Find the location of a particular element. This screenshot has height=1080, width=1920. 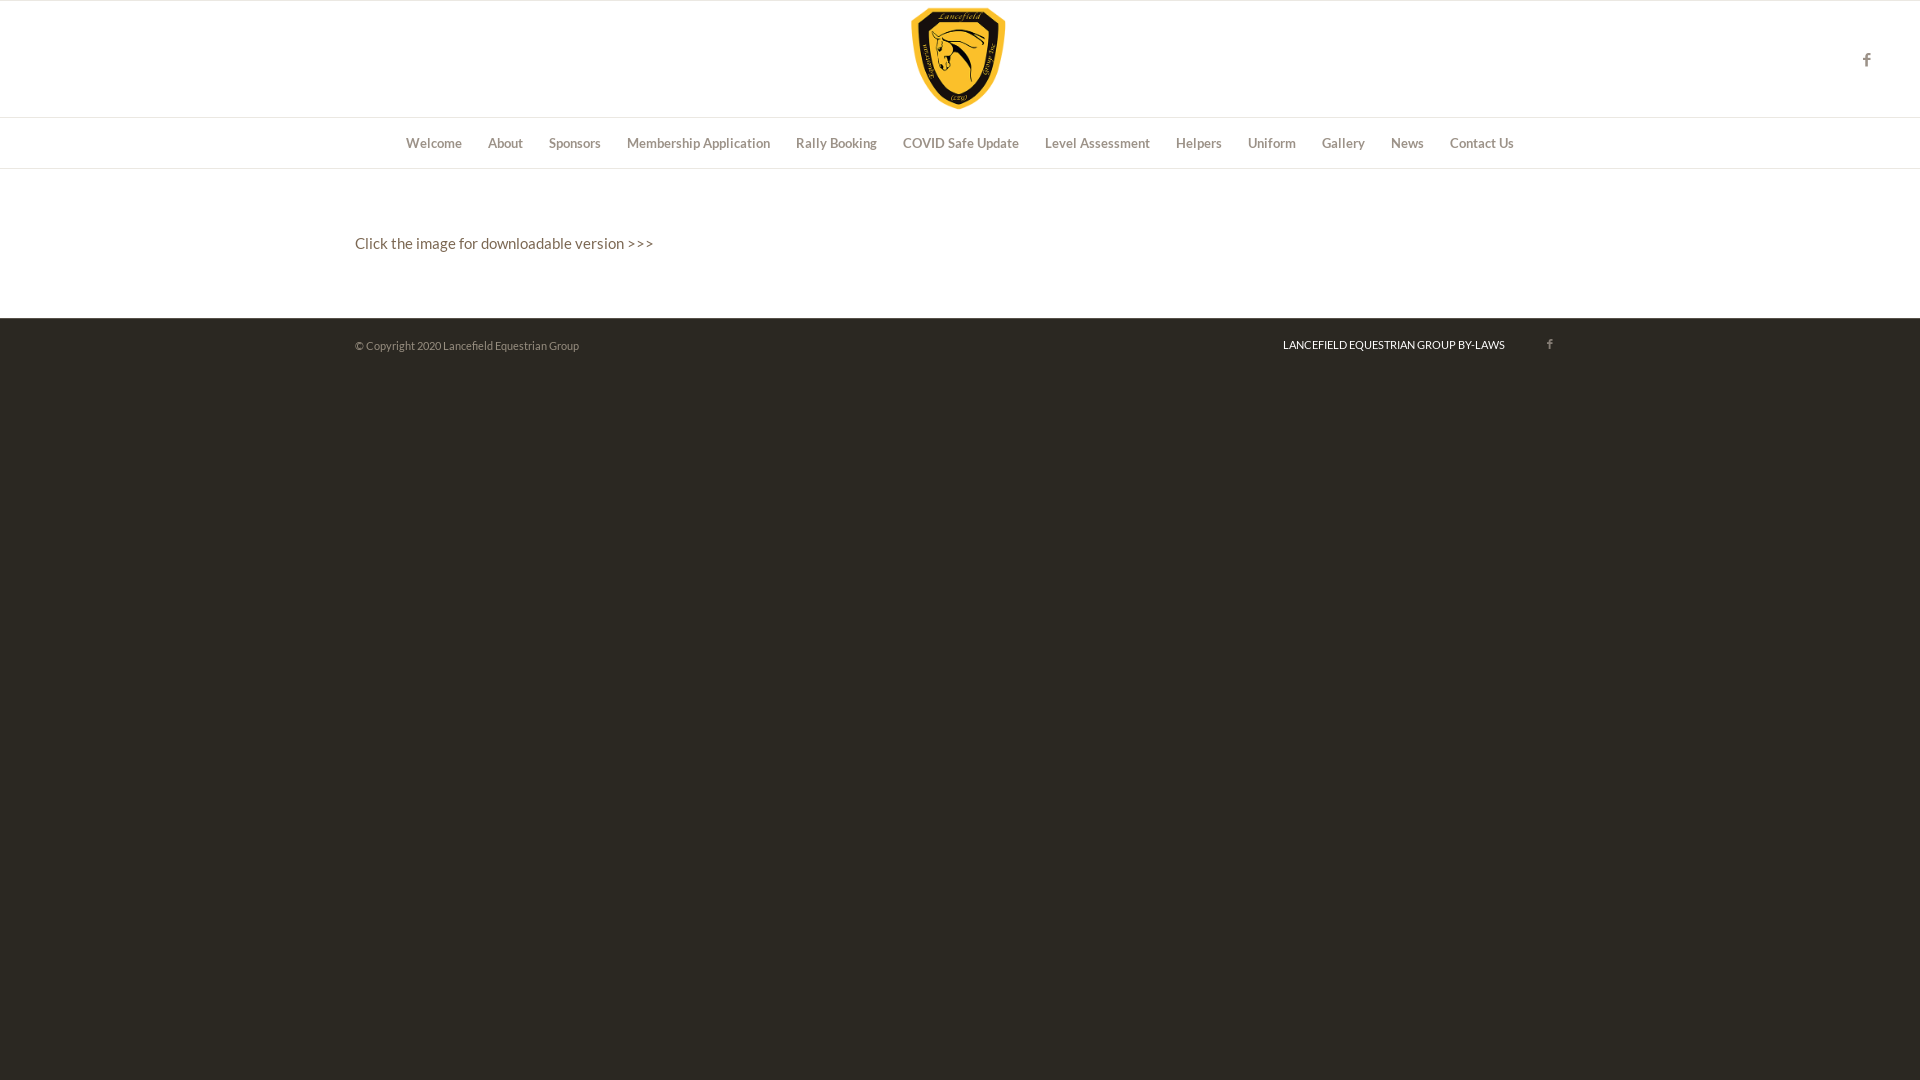

Facebook is located at coordinates (1550, 344).